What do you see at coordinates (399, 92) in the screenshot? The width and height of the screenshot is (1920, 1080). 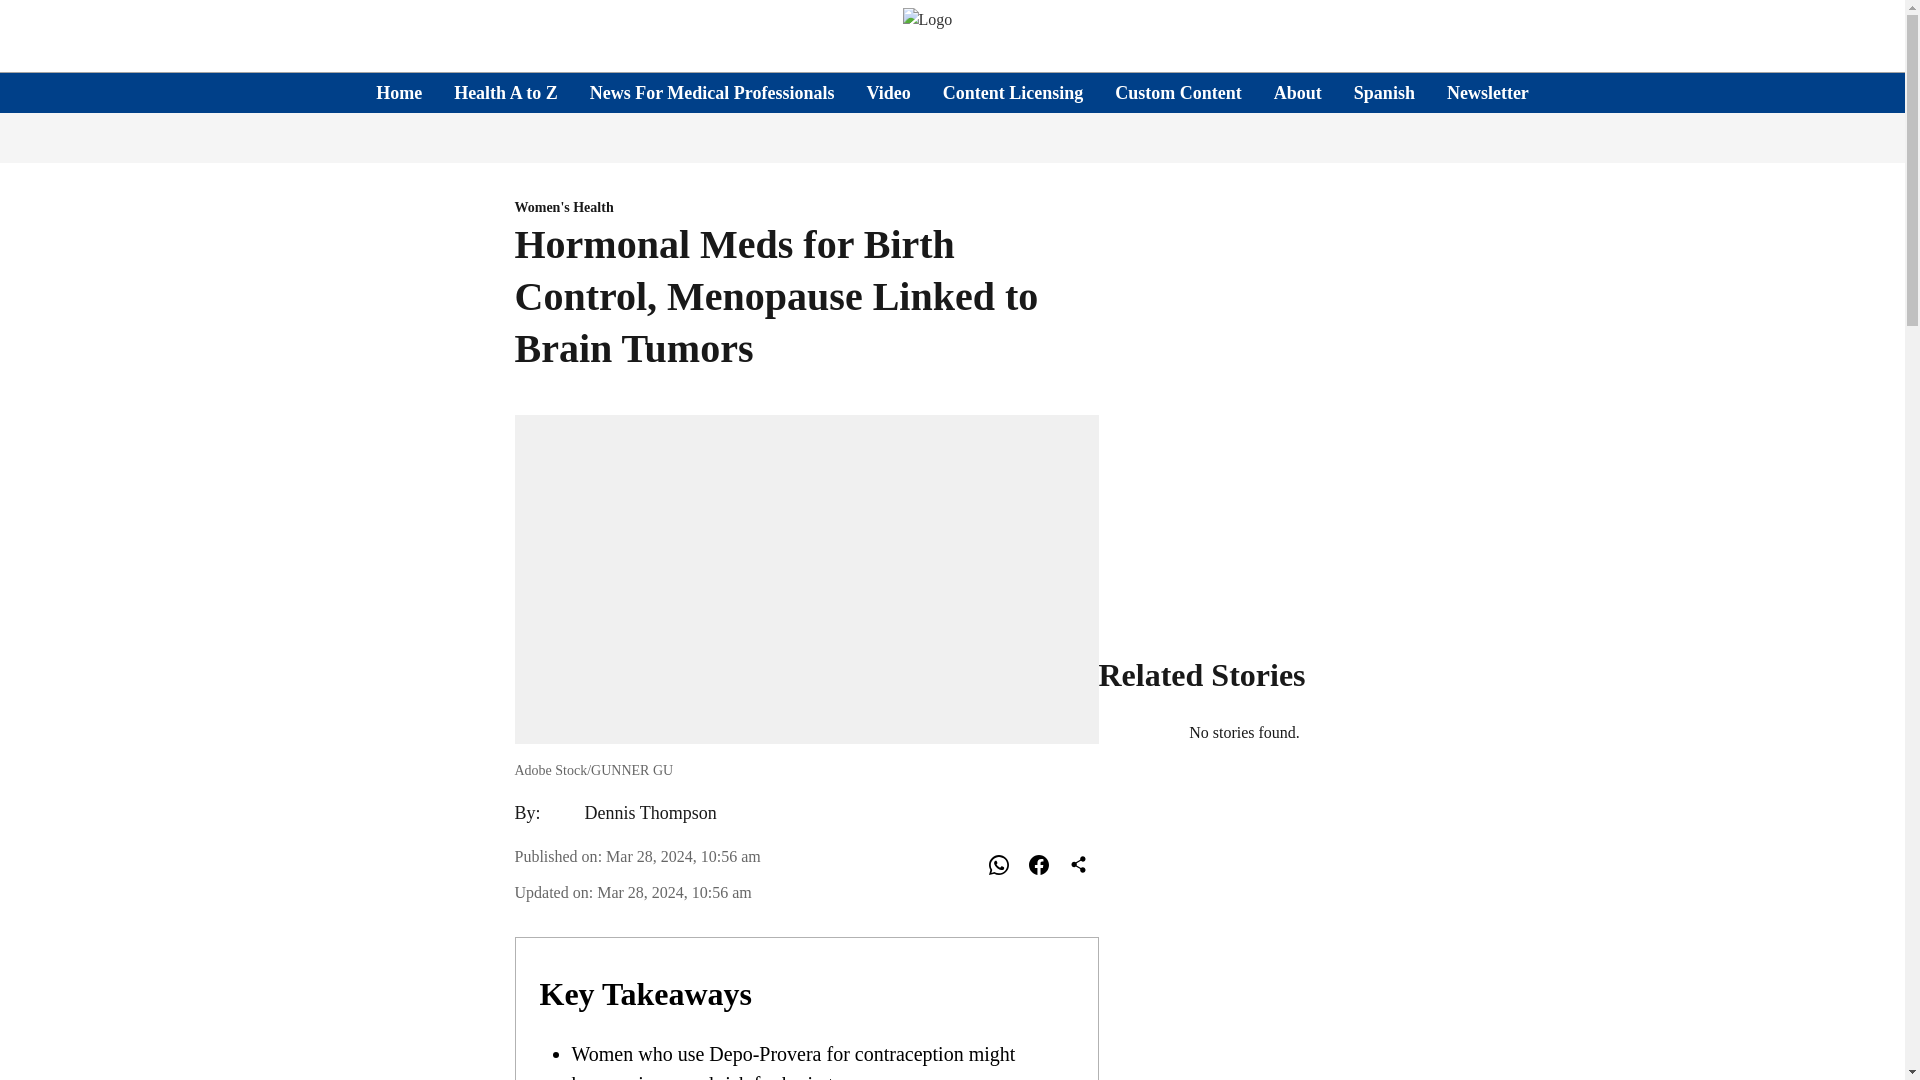 I see `Home` at bounding box center [399, 92].